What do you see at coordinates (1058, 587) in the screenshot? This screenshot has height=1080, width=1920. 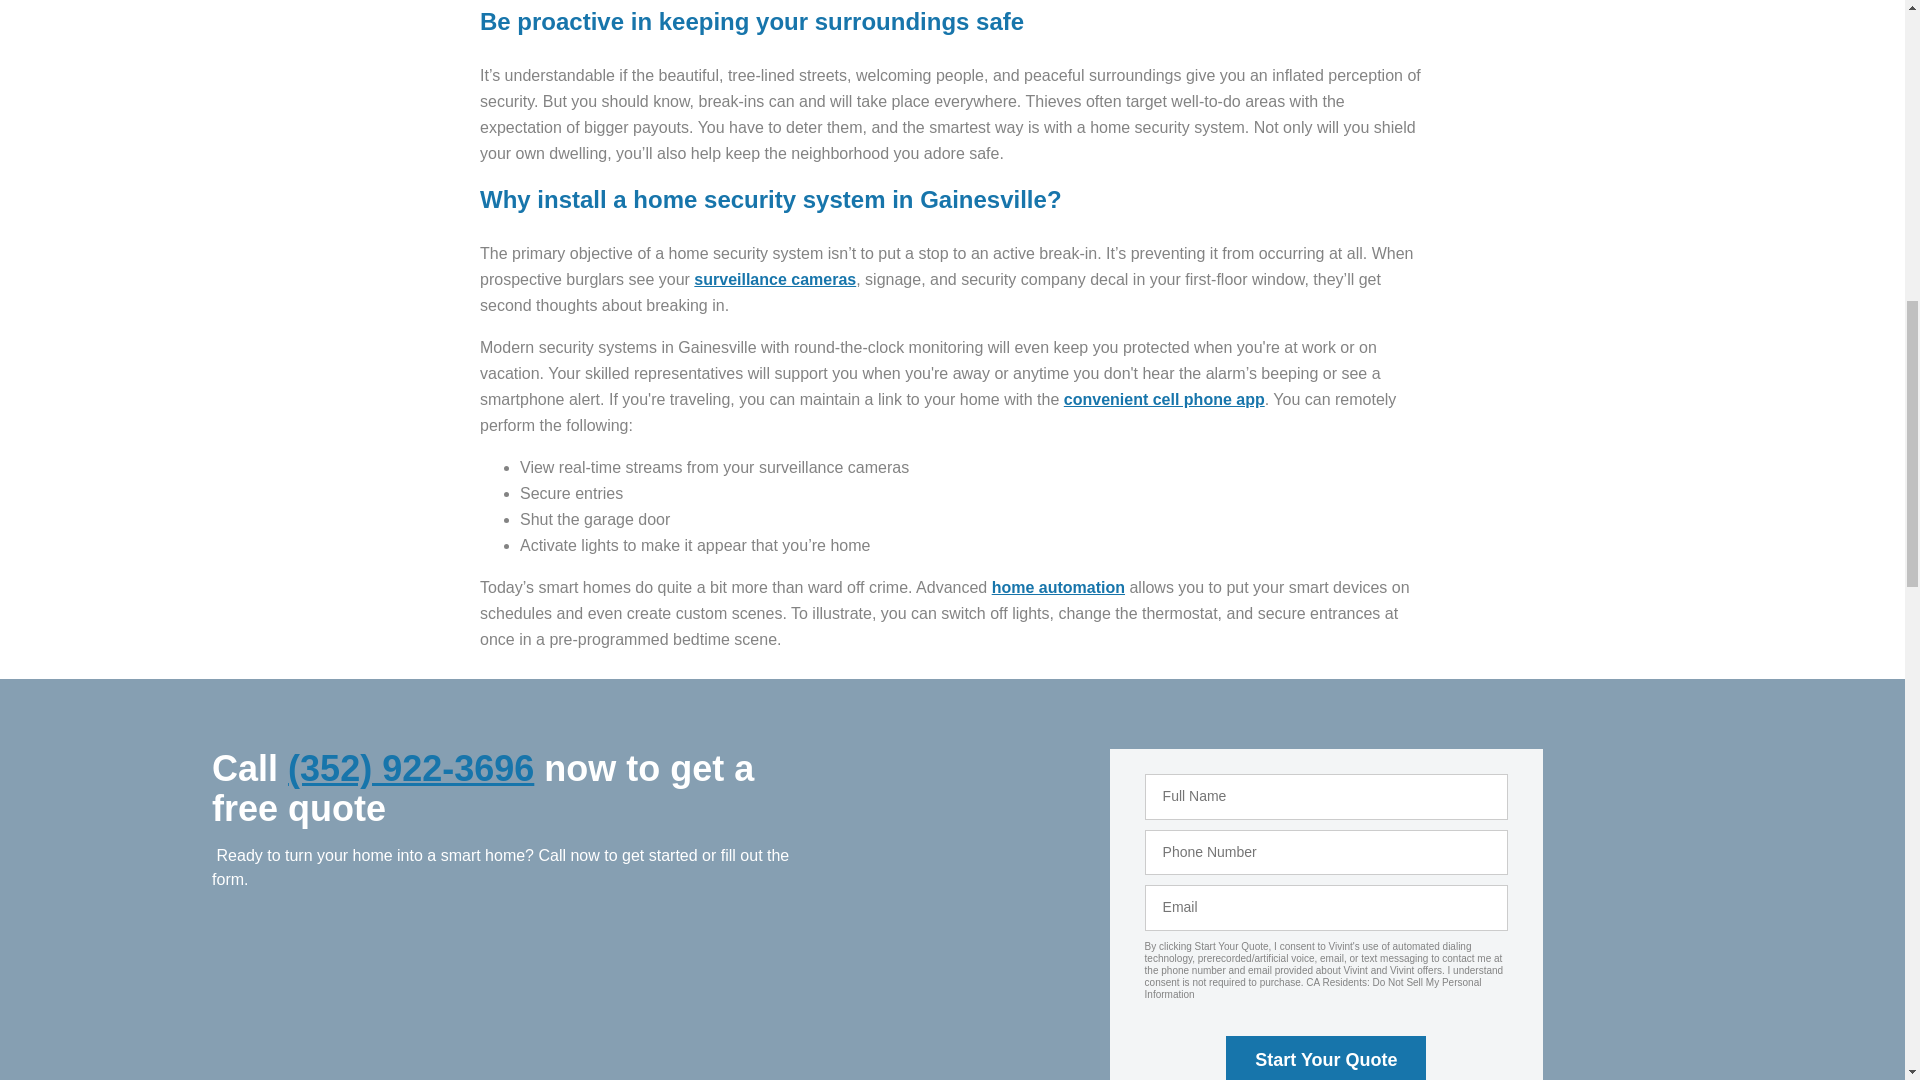 I see `home automation` at bounding box center [1058, 587].